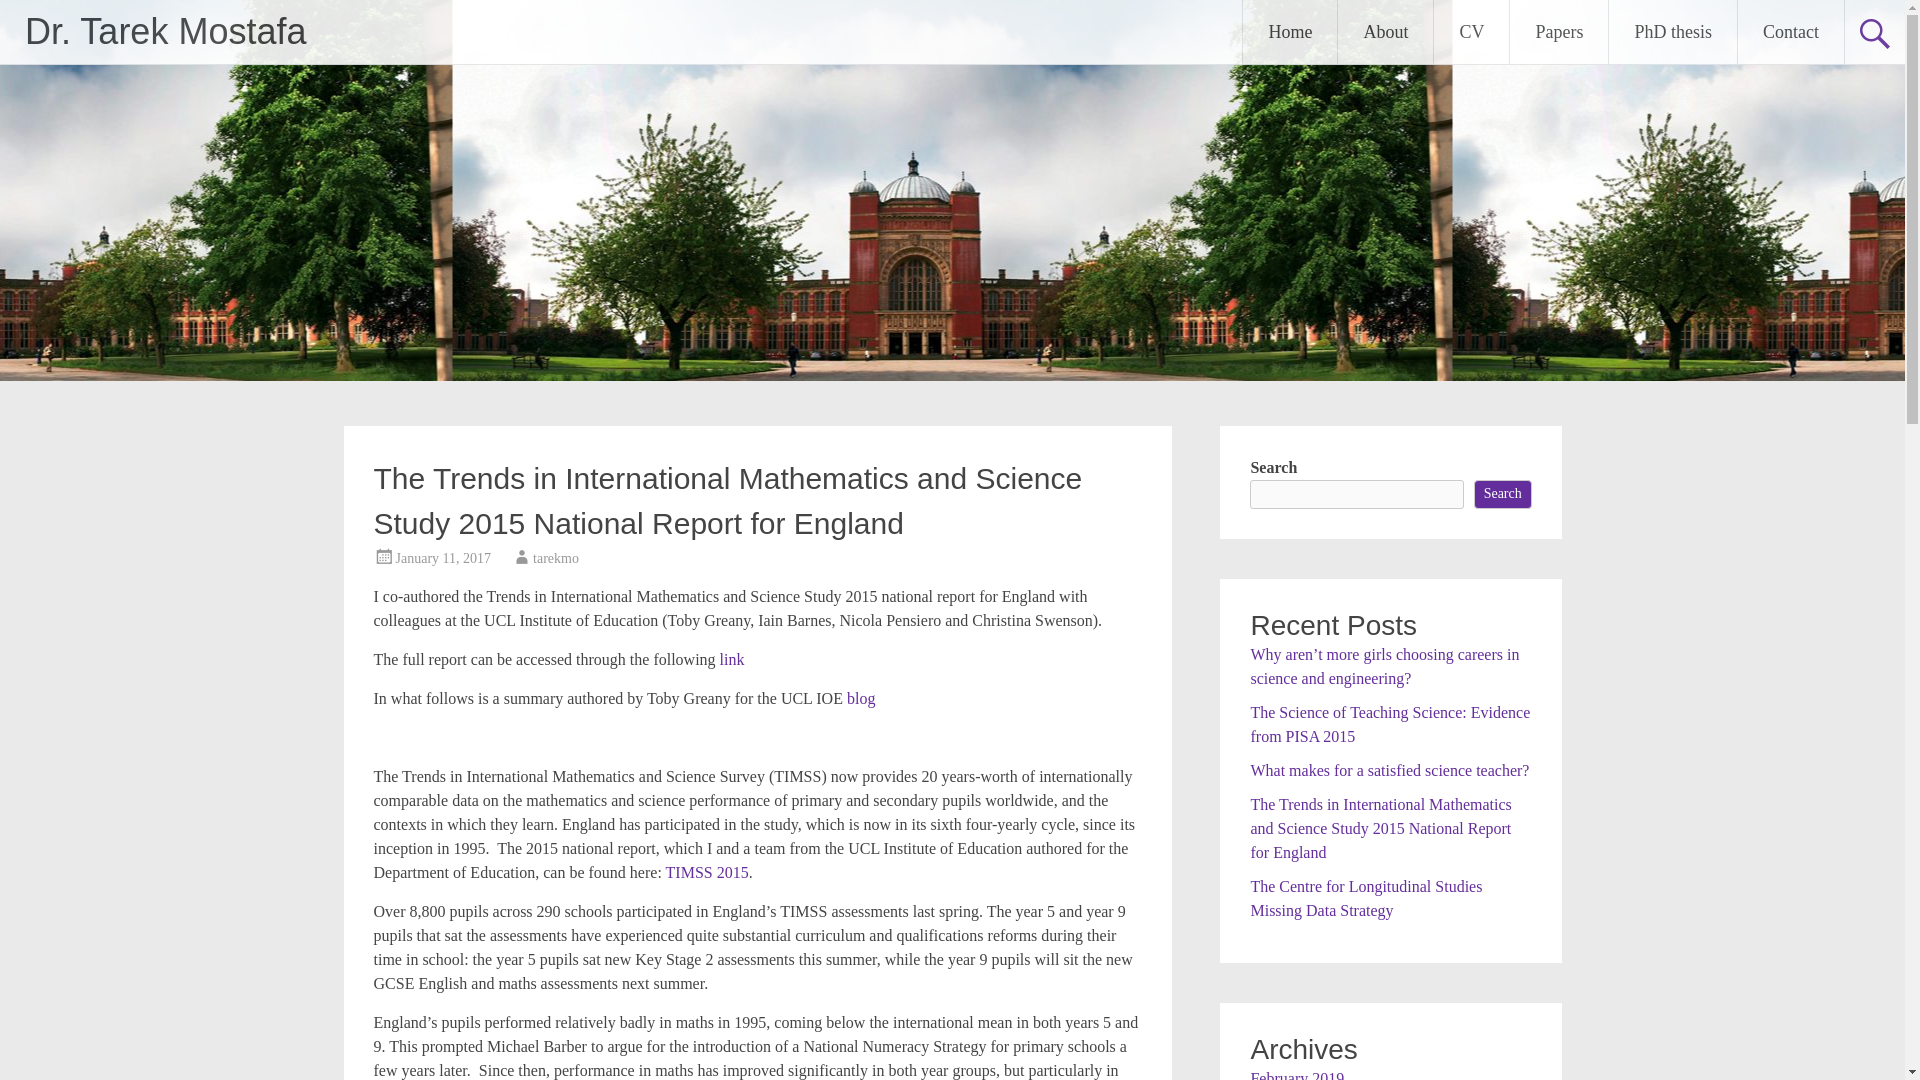  I want to click on link, so click(732, 660).